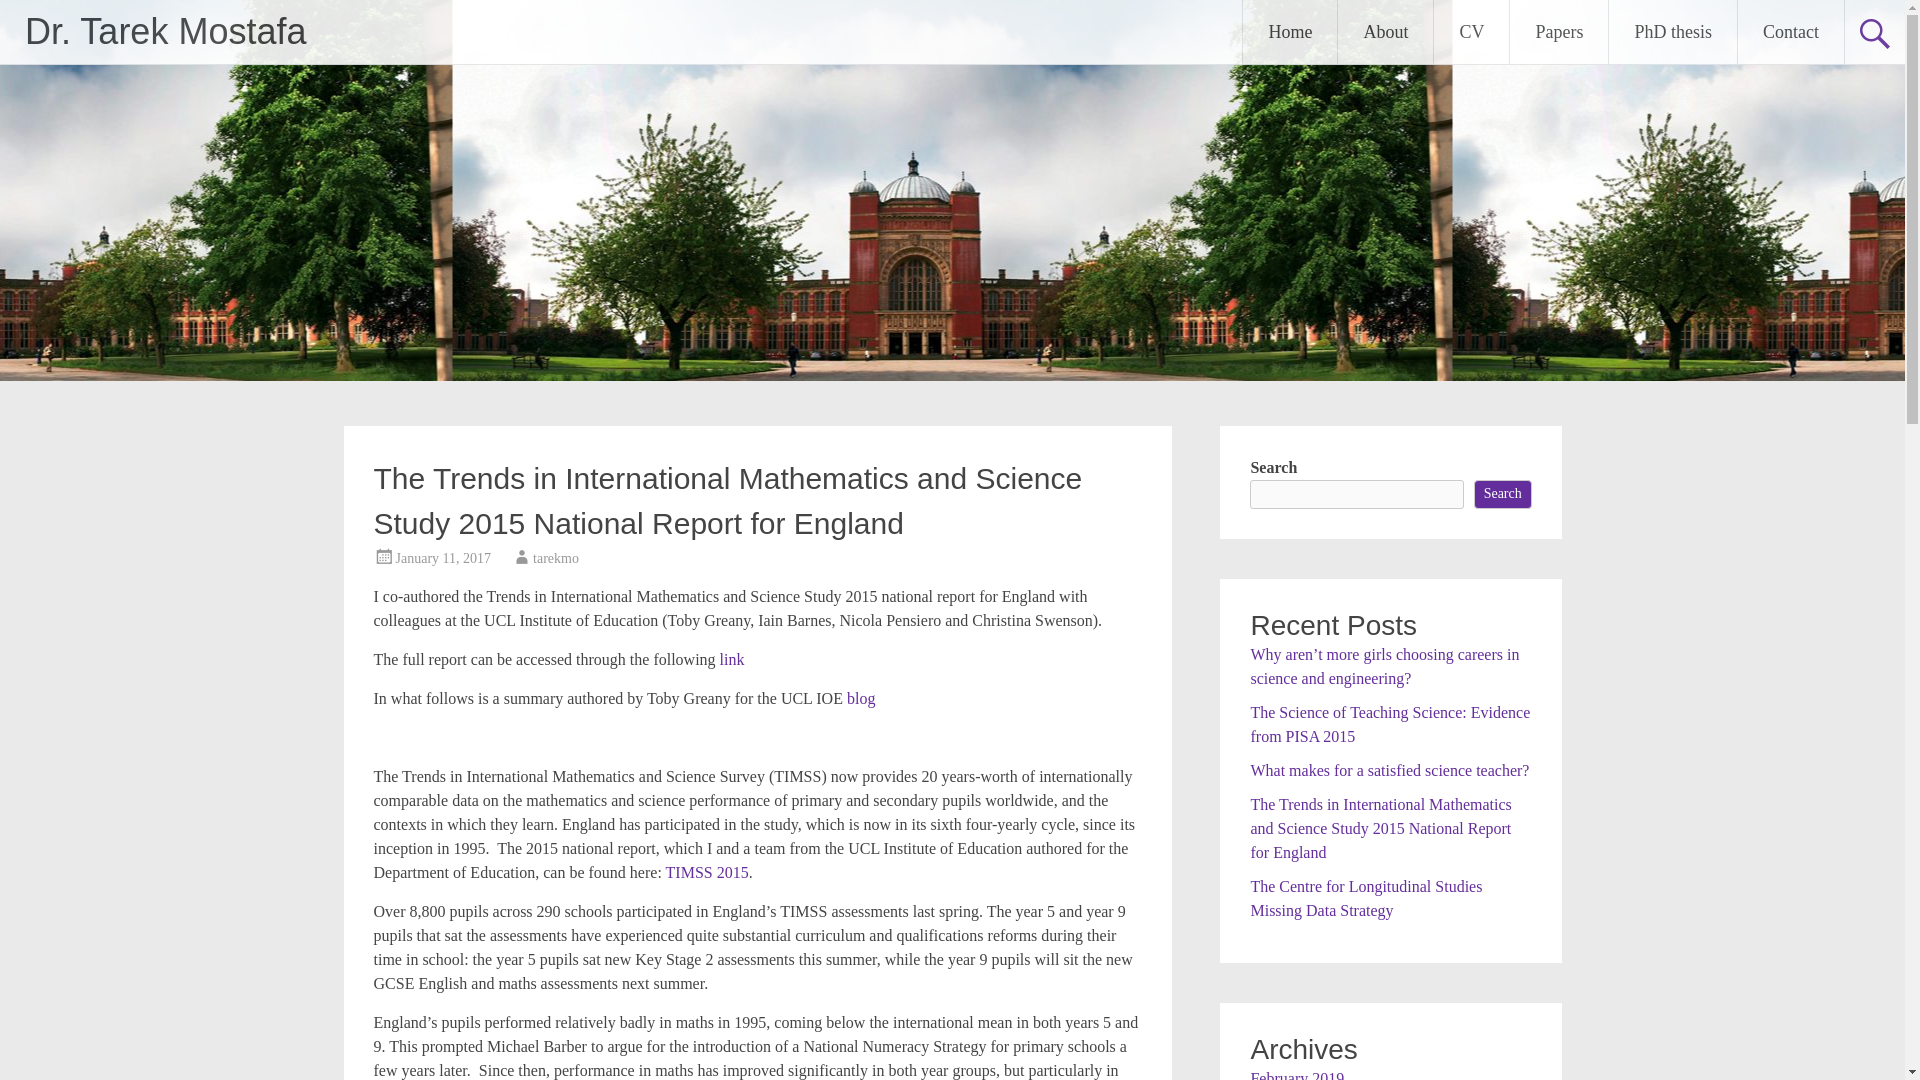  I want to click on link, so click(732, 660).